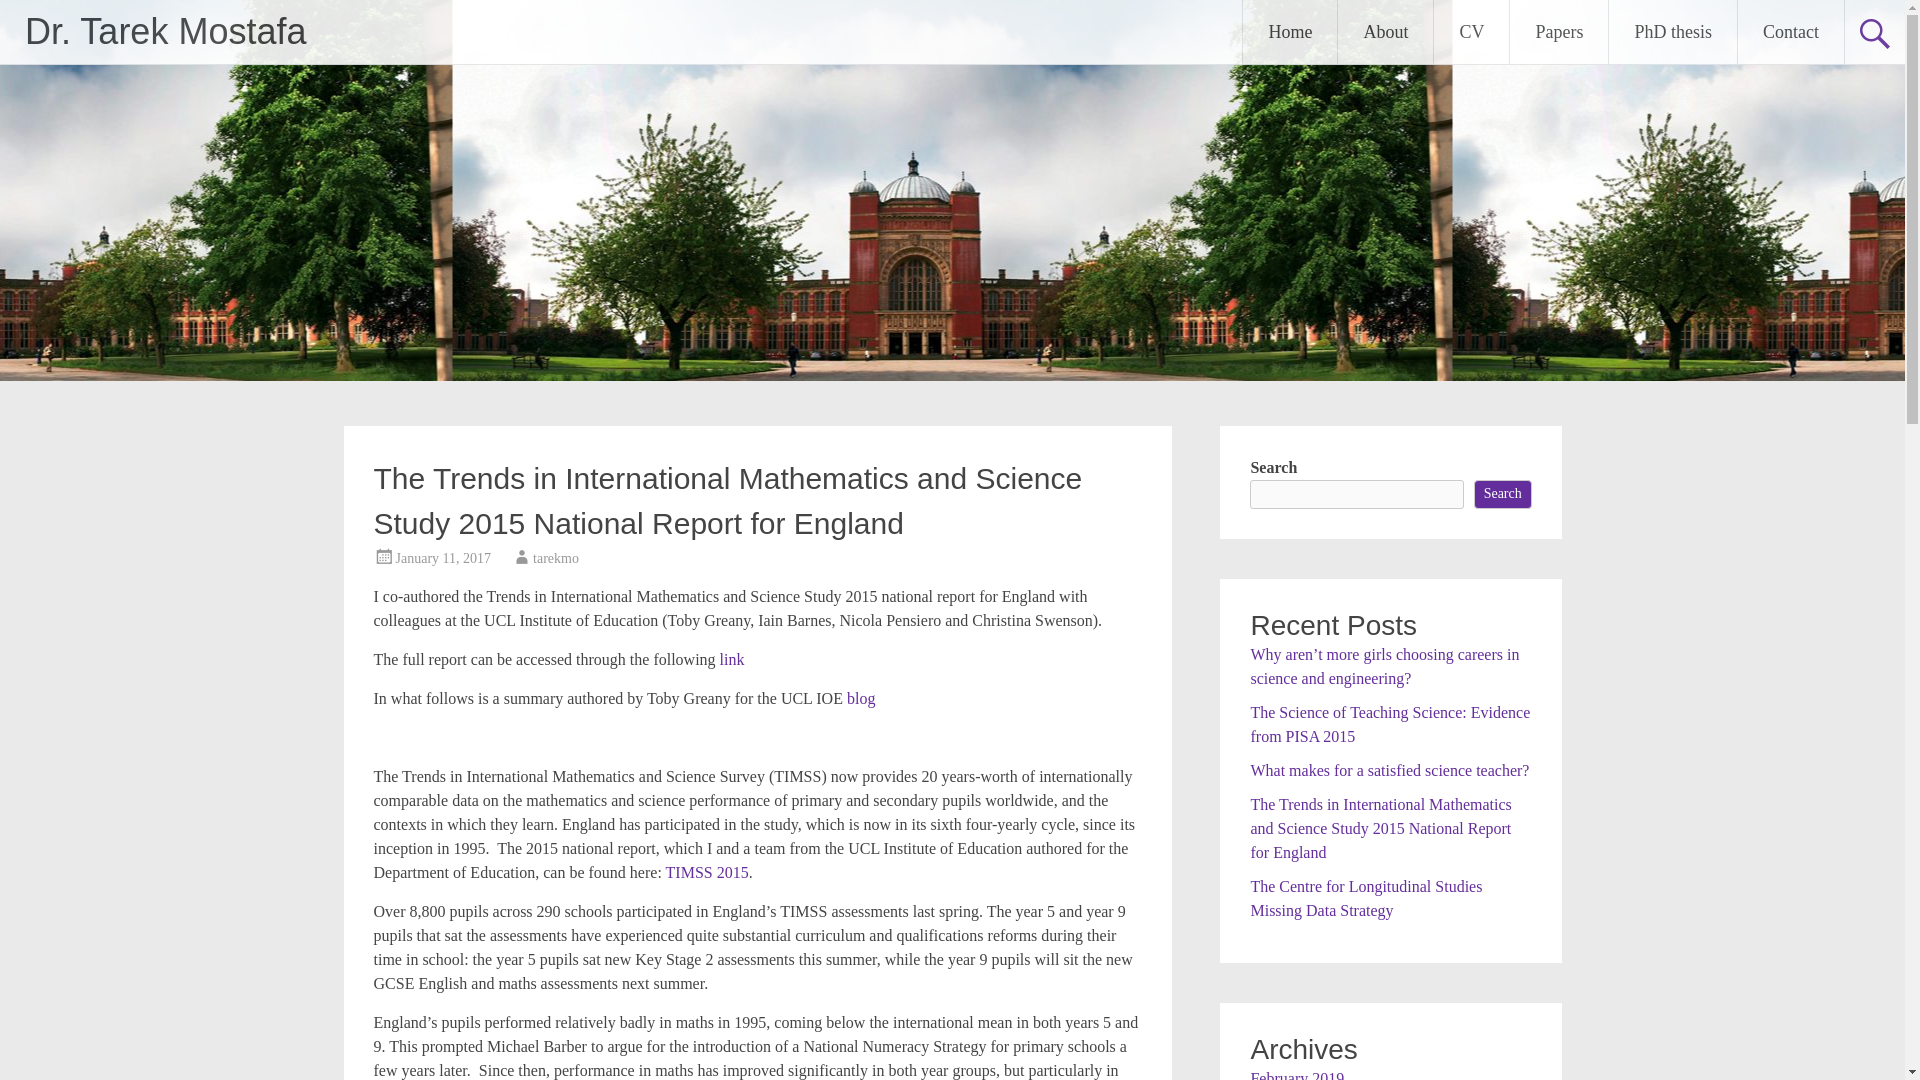  I want to click on link, so click(732, 660).